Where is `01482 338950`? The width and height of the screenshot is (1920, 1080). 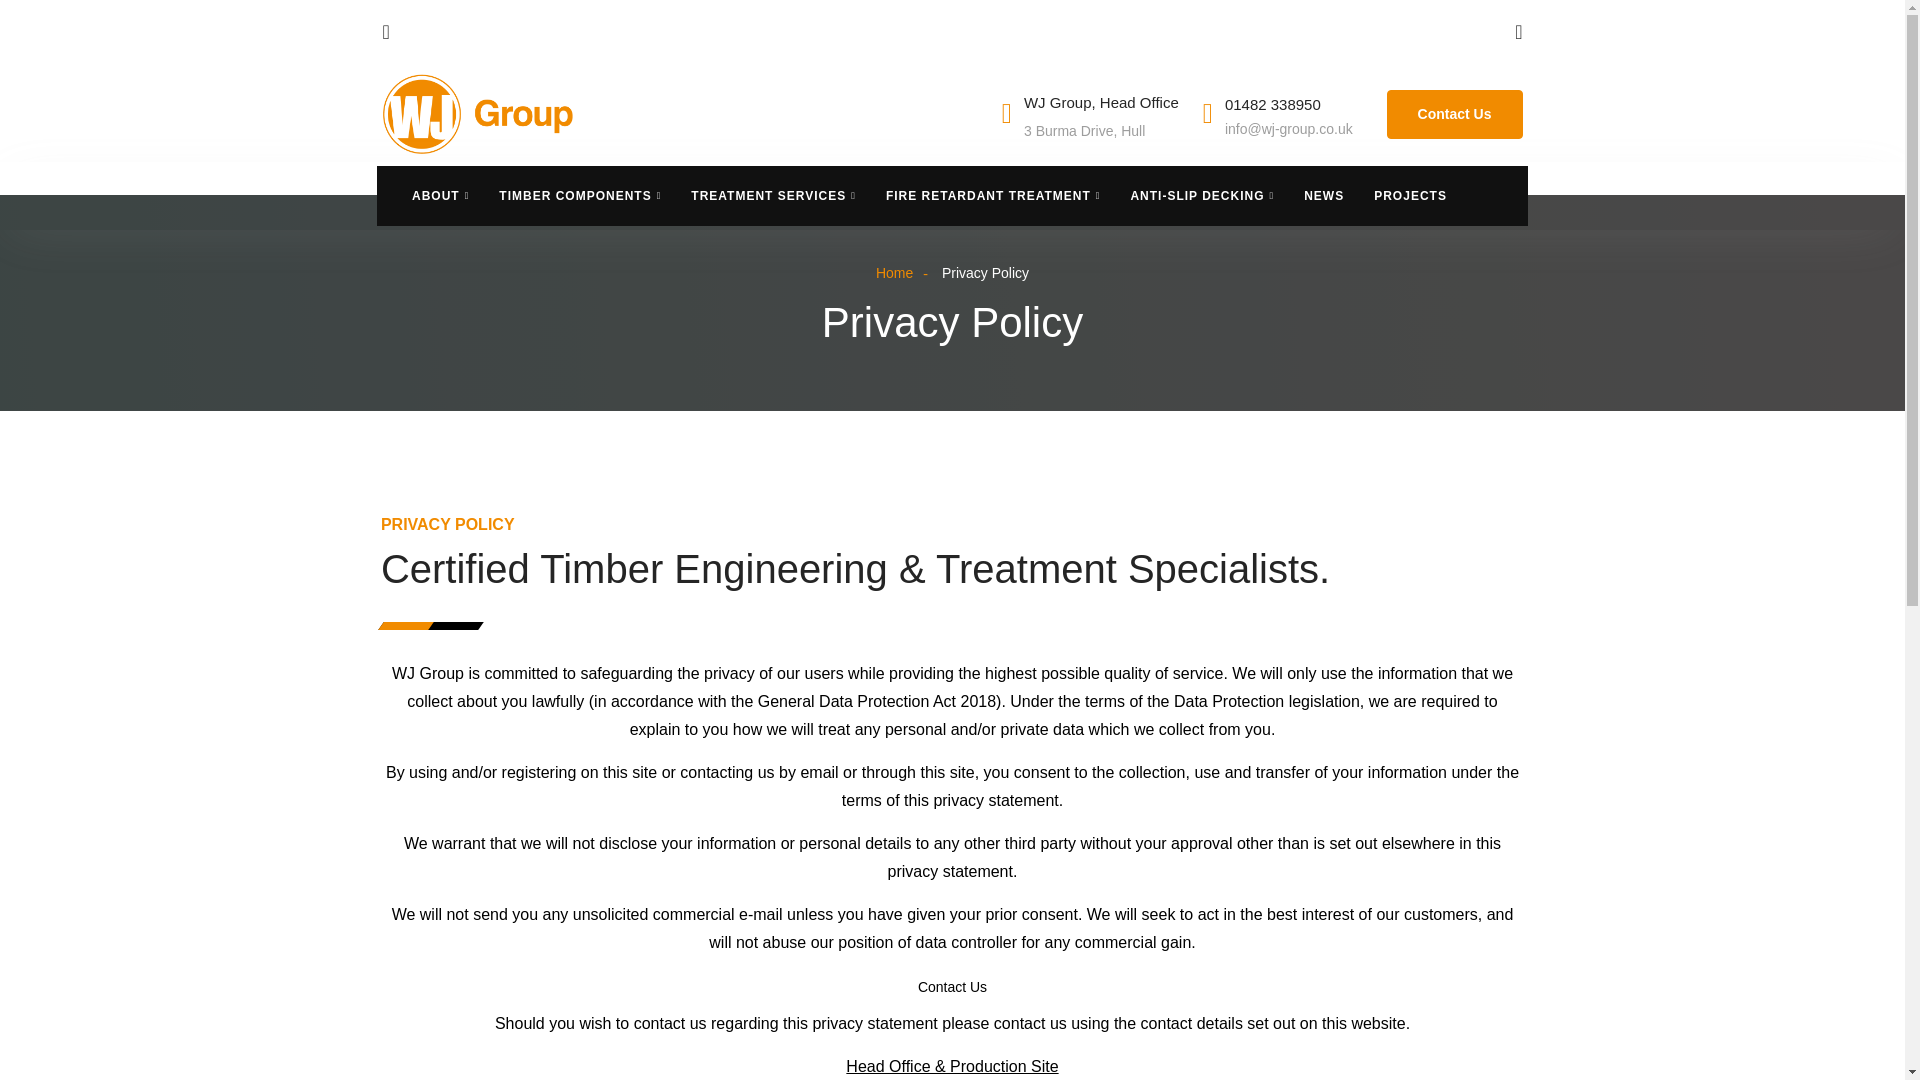
01482 338950 is located at coordinates (1272, 104).